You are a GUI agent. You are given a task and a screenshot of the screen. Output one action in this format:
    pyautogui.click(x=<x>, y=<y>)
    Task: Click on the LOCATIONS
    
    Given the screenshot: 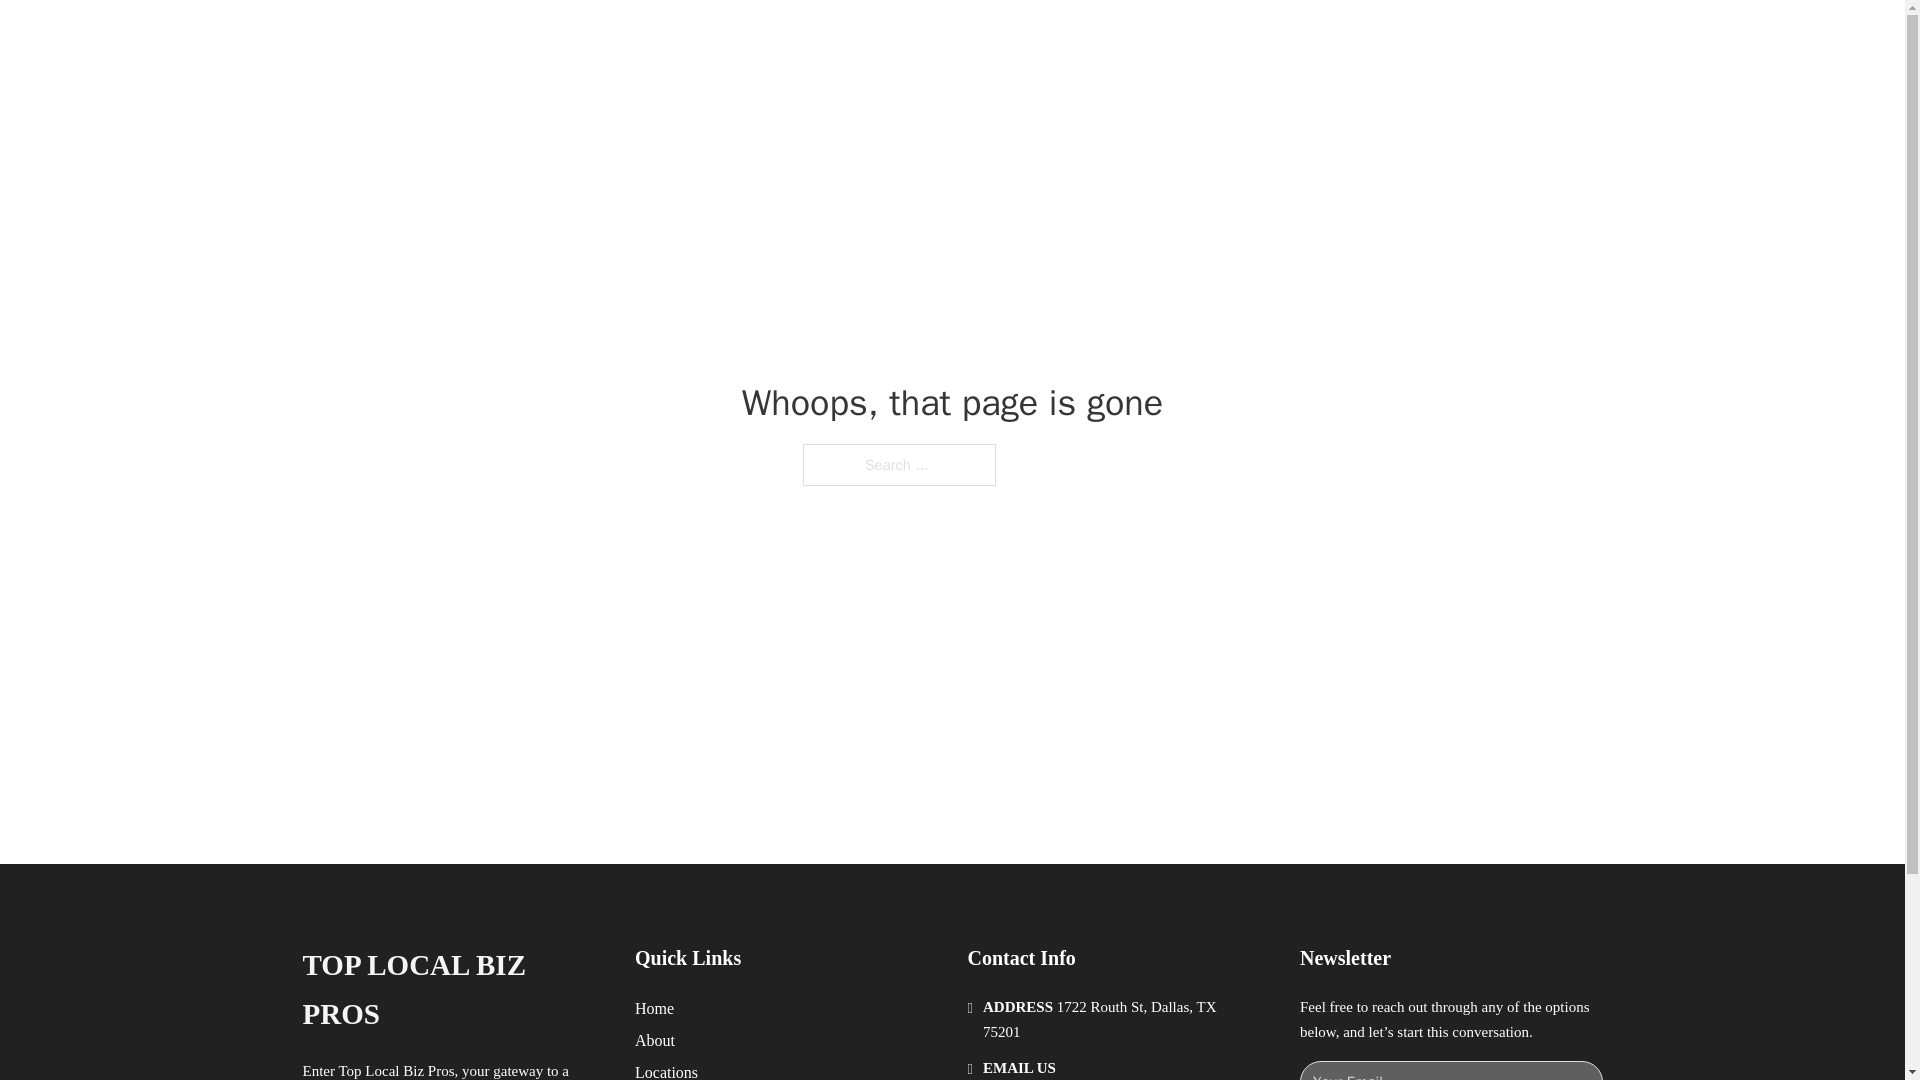 What is the action you would take?
    pyautogui.click(x=1306, y=38)
    